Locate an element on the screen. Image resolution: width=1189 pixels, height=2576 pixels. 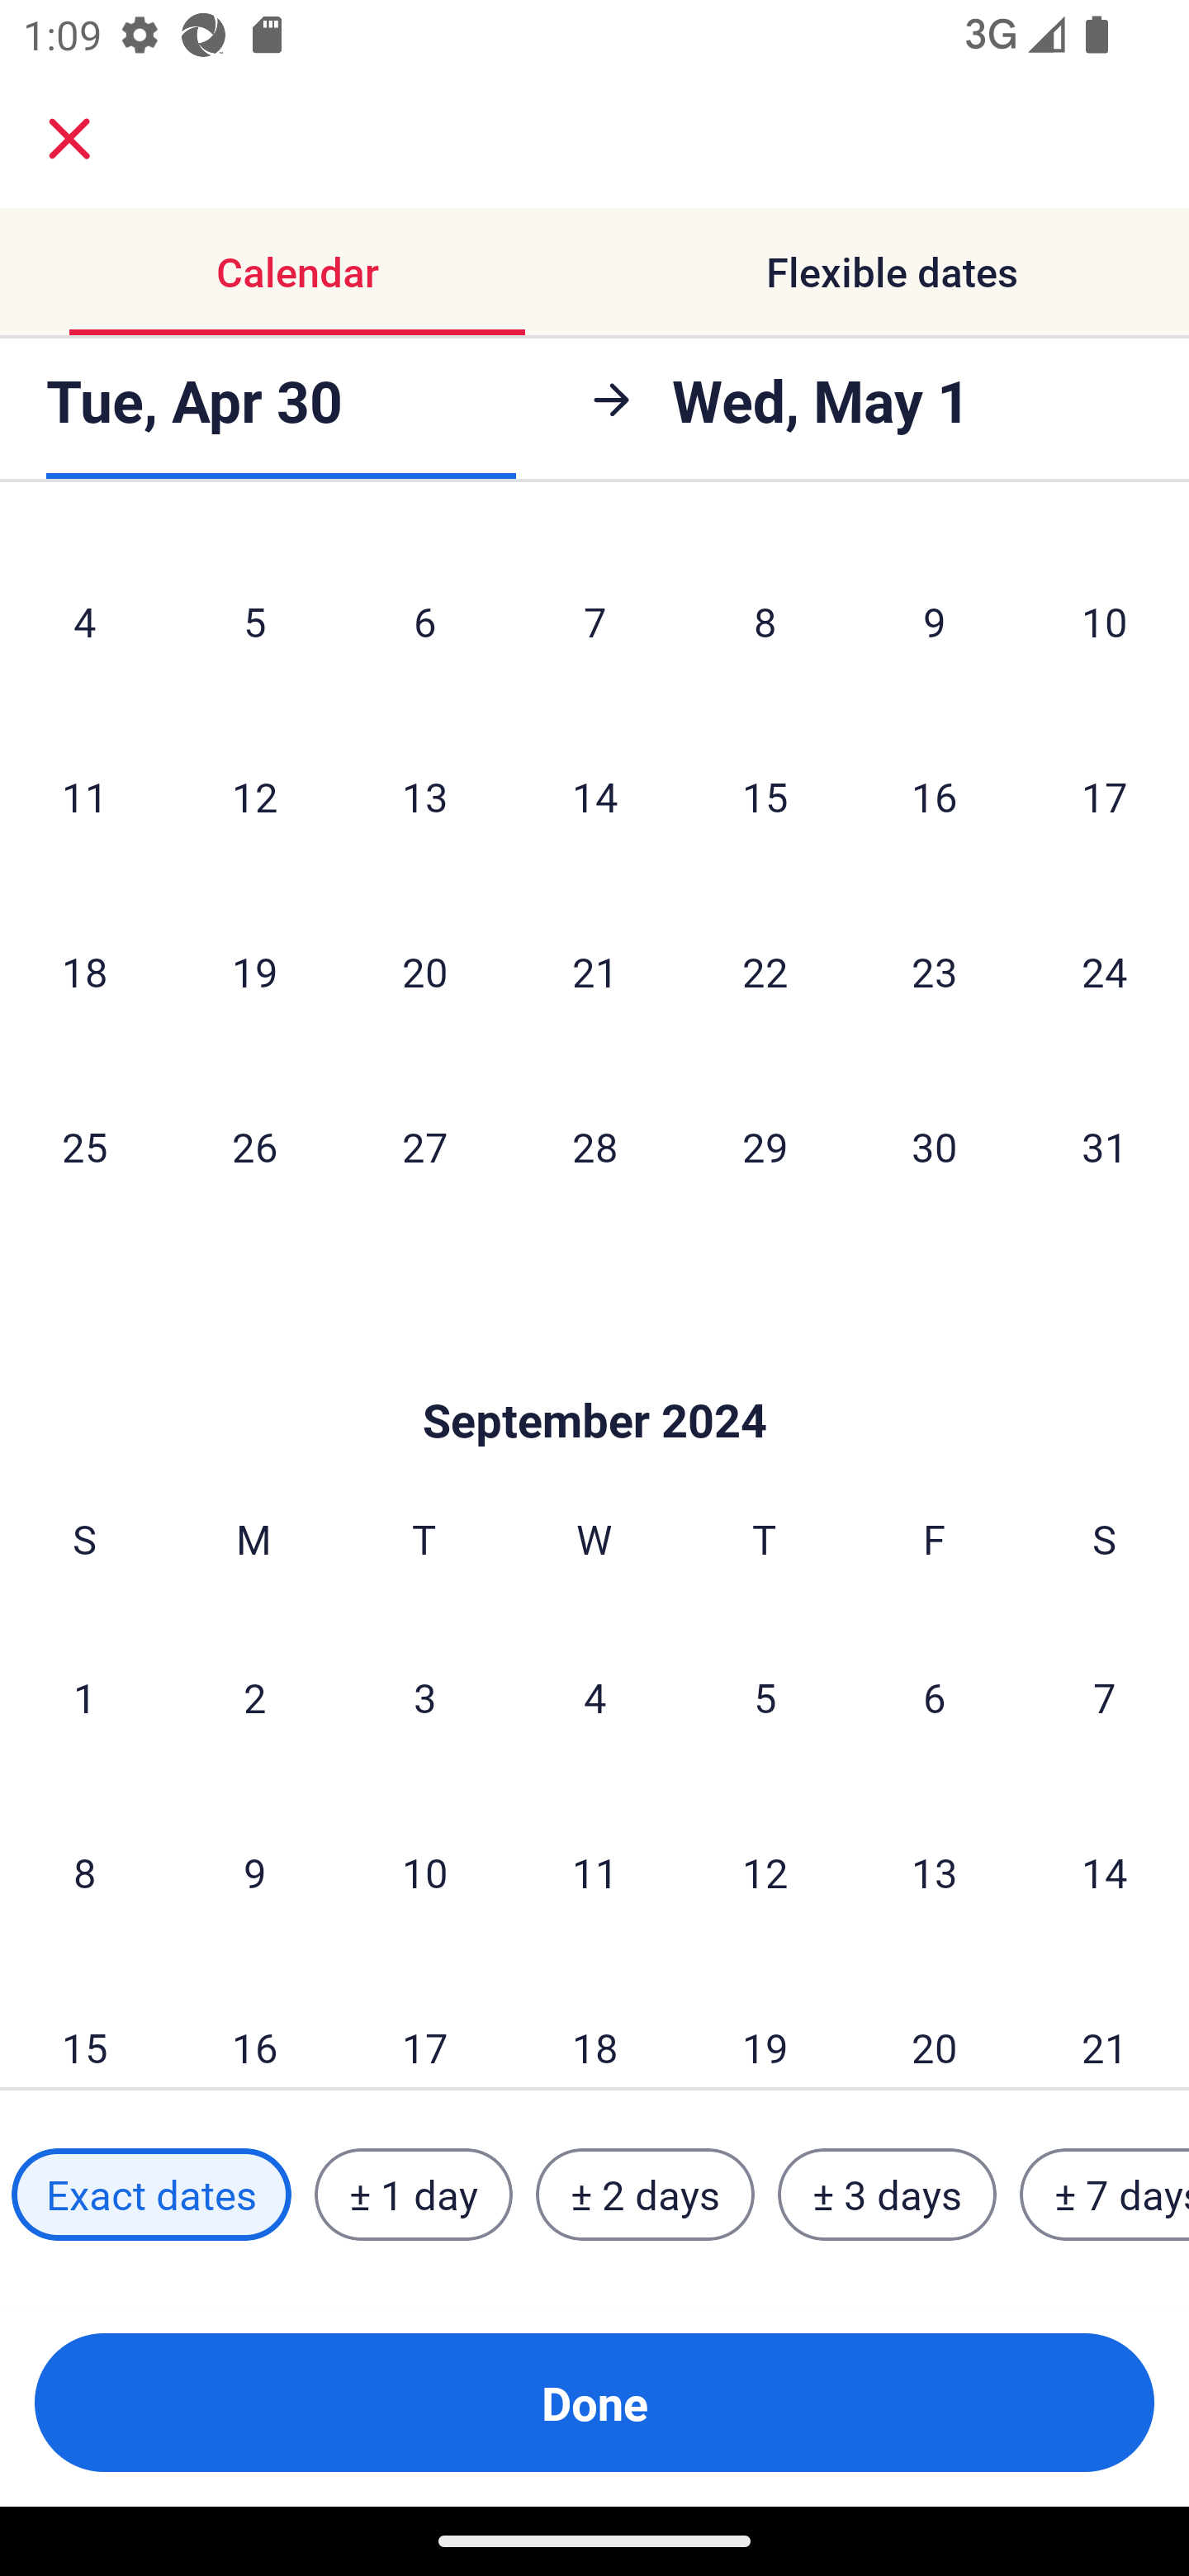
14 Wednesday, August 14, 2024 is located at coordinates (594, 796).